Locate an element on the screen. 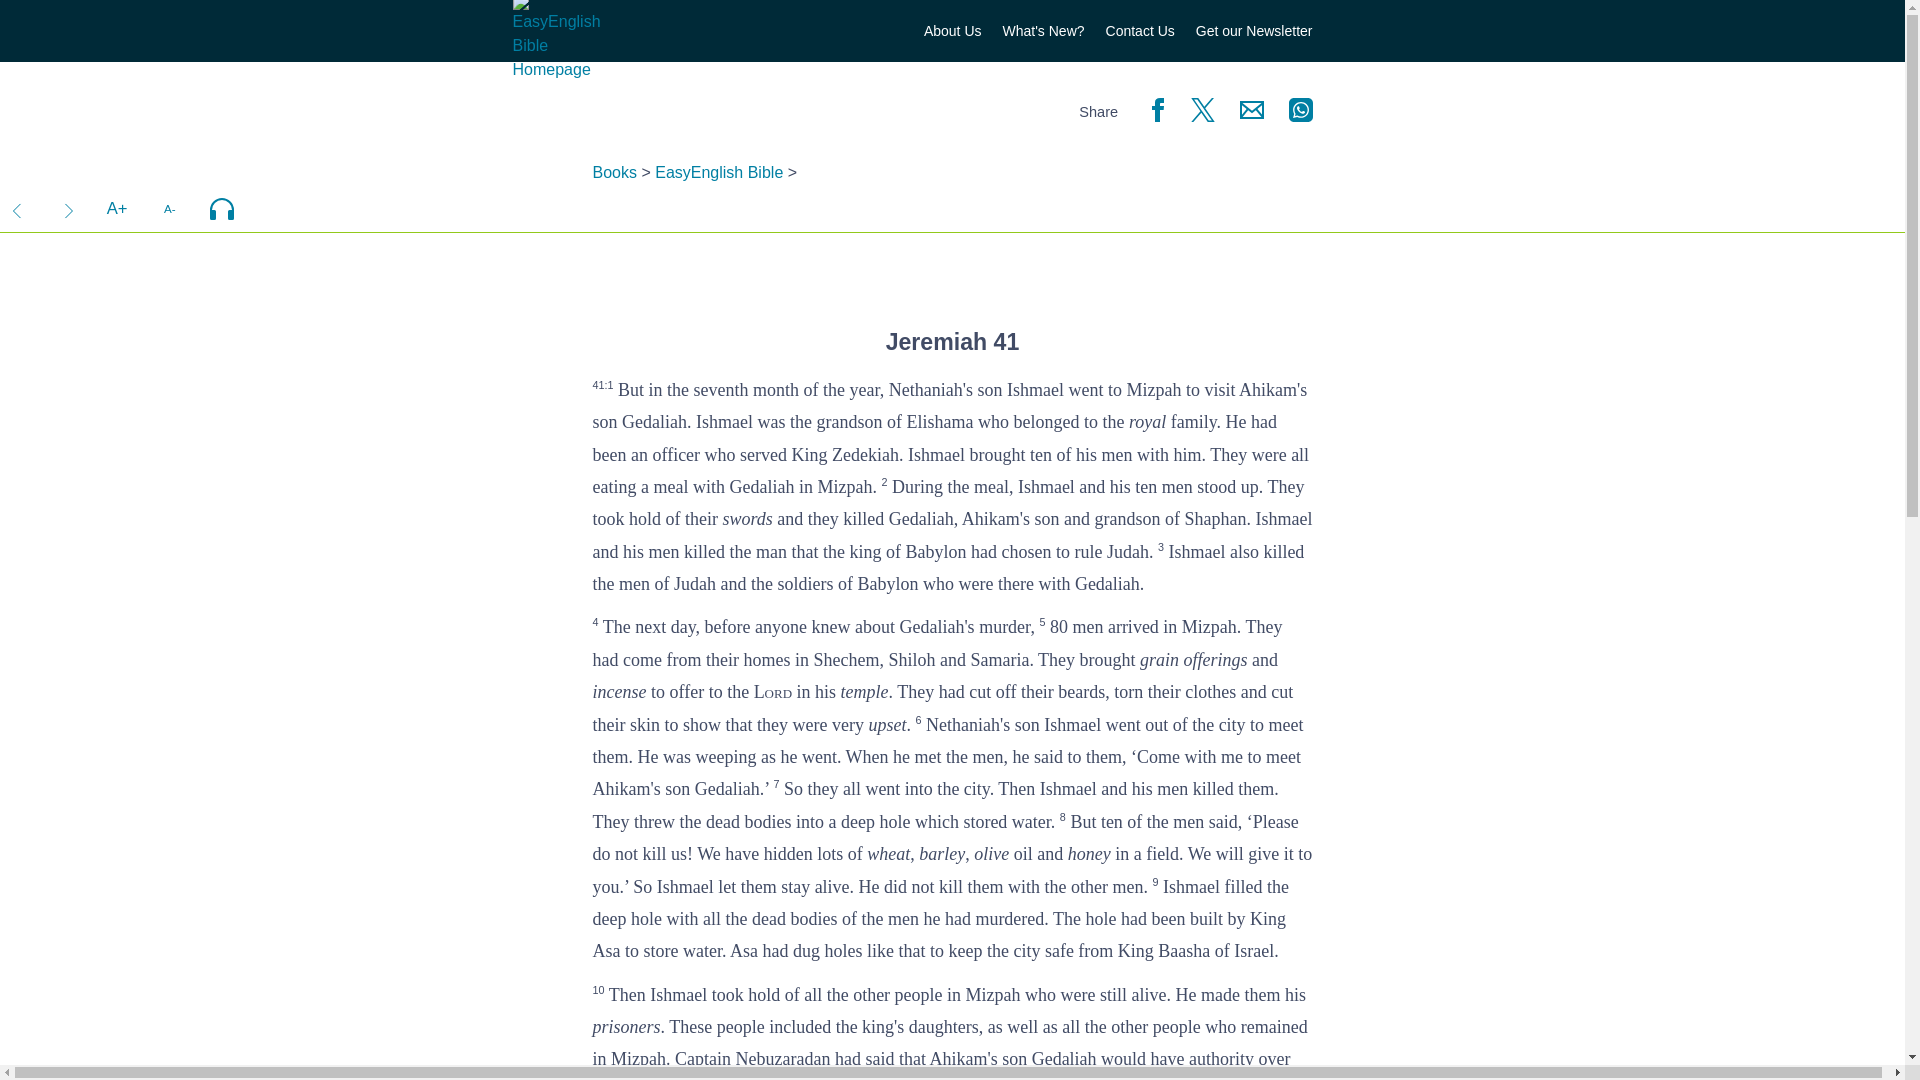 The width and height of the screenshot is (1920, 1080). EasyEnglish Bible Homepage is located at coordinates (556, 41).